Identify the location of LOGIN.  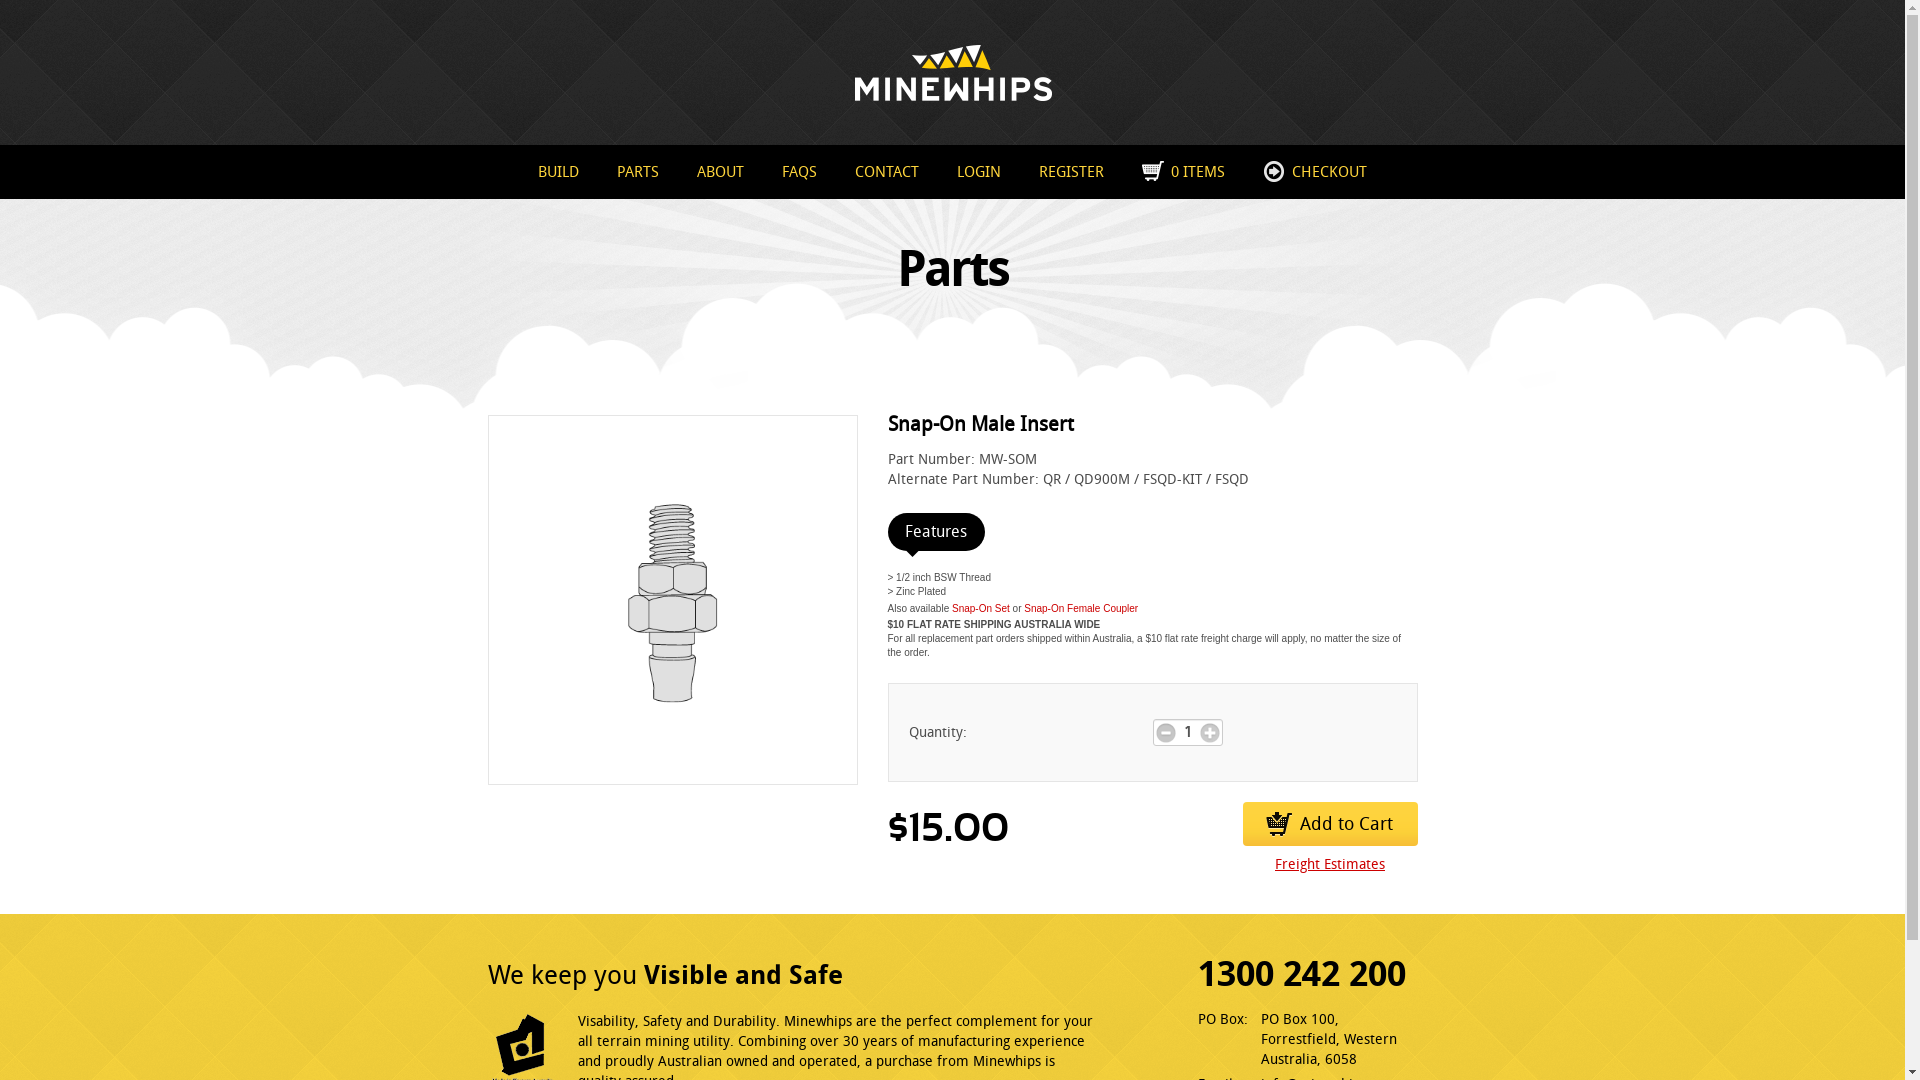
(979, 172).